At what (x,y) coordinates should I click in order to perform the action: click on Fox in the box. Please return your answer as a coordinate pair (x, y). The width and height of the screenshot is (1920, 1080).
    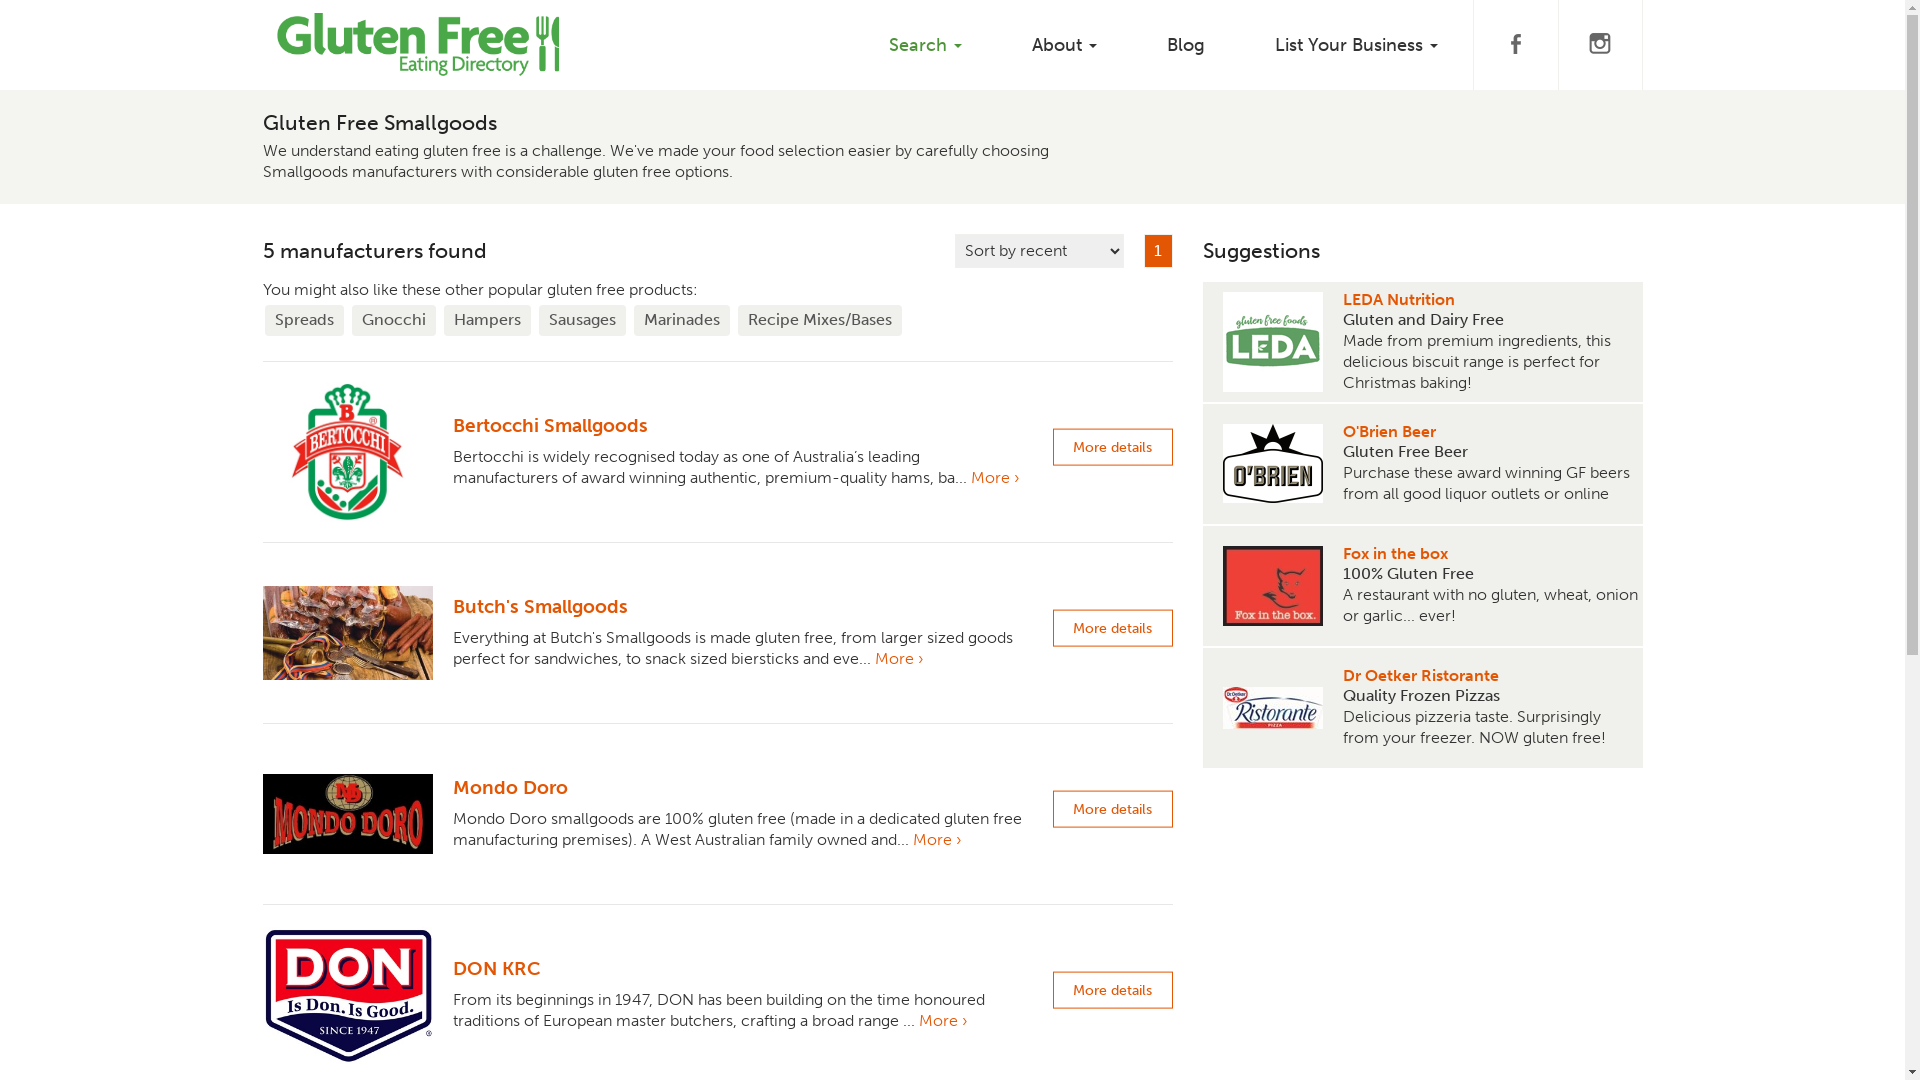
    Looking at the image, I should click on (1490, 554).